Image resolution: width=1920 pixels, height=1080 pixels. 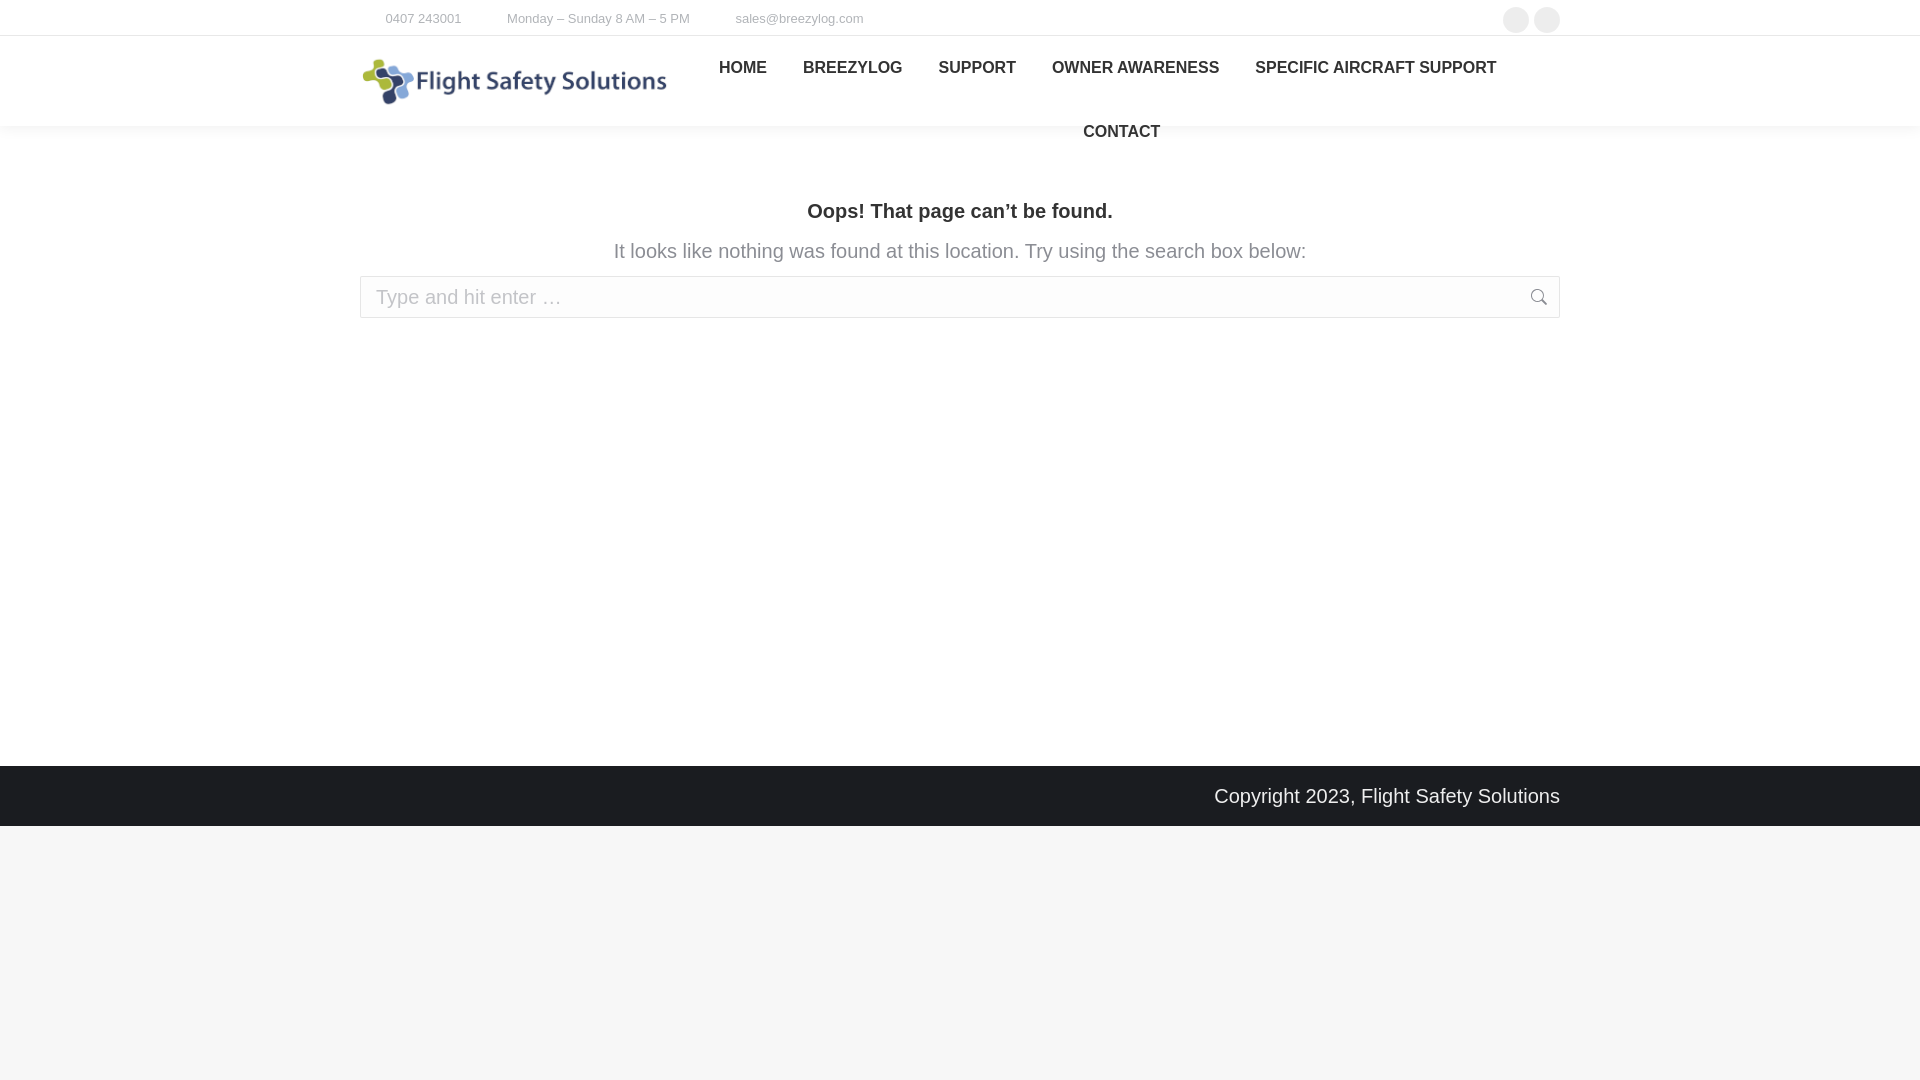 I want to click on Facebook page opens in new window, so click(x=1547, y=19).